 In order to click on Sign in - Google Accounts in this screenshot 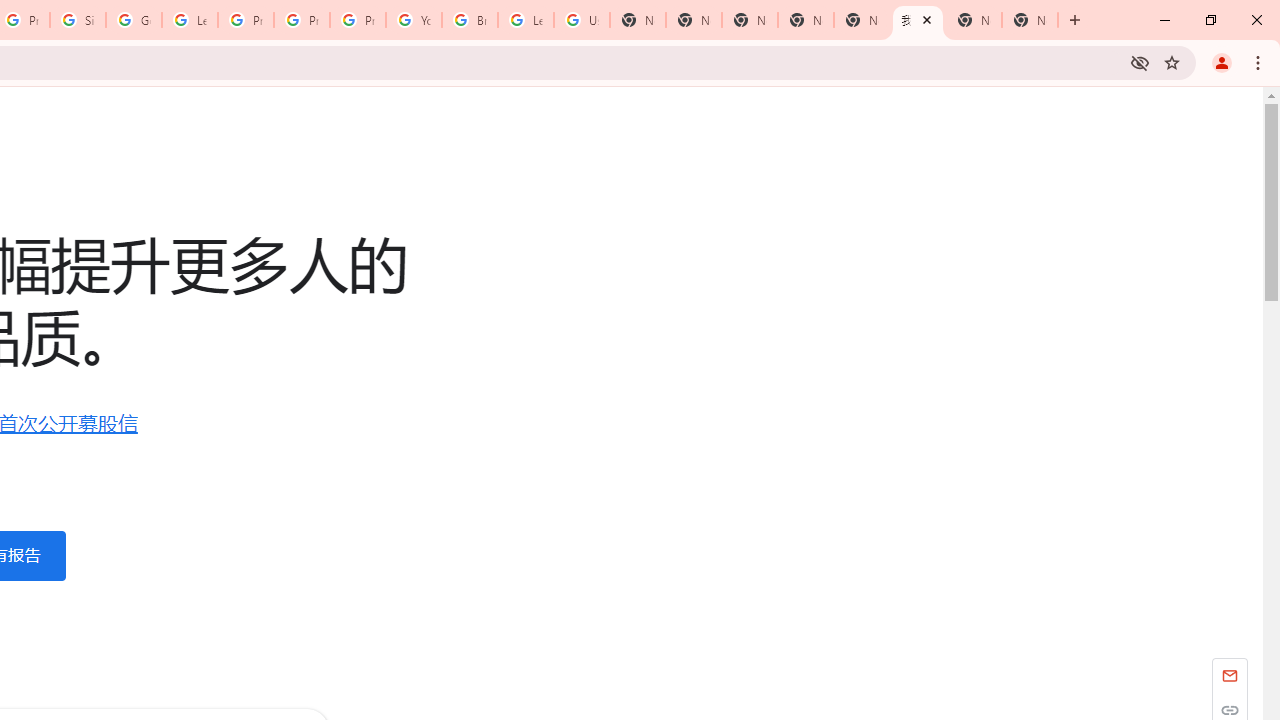, I will do `click(78, 20)`.